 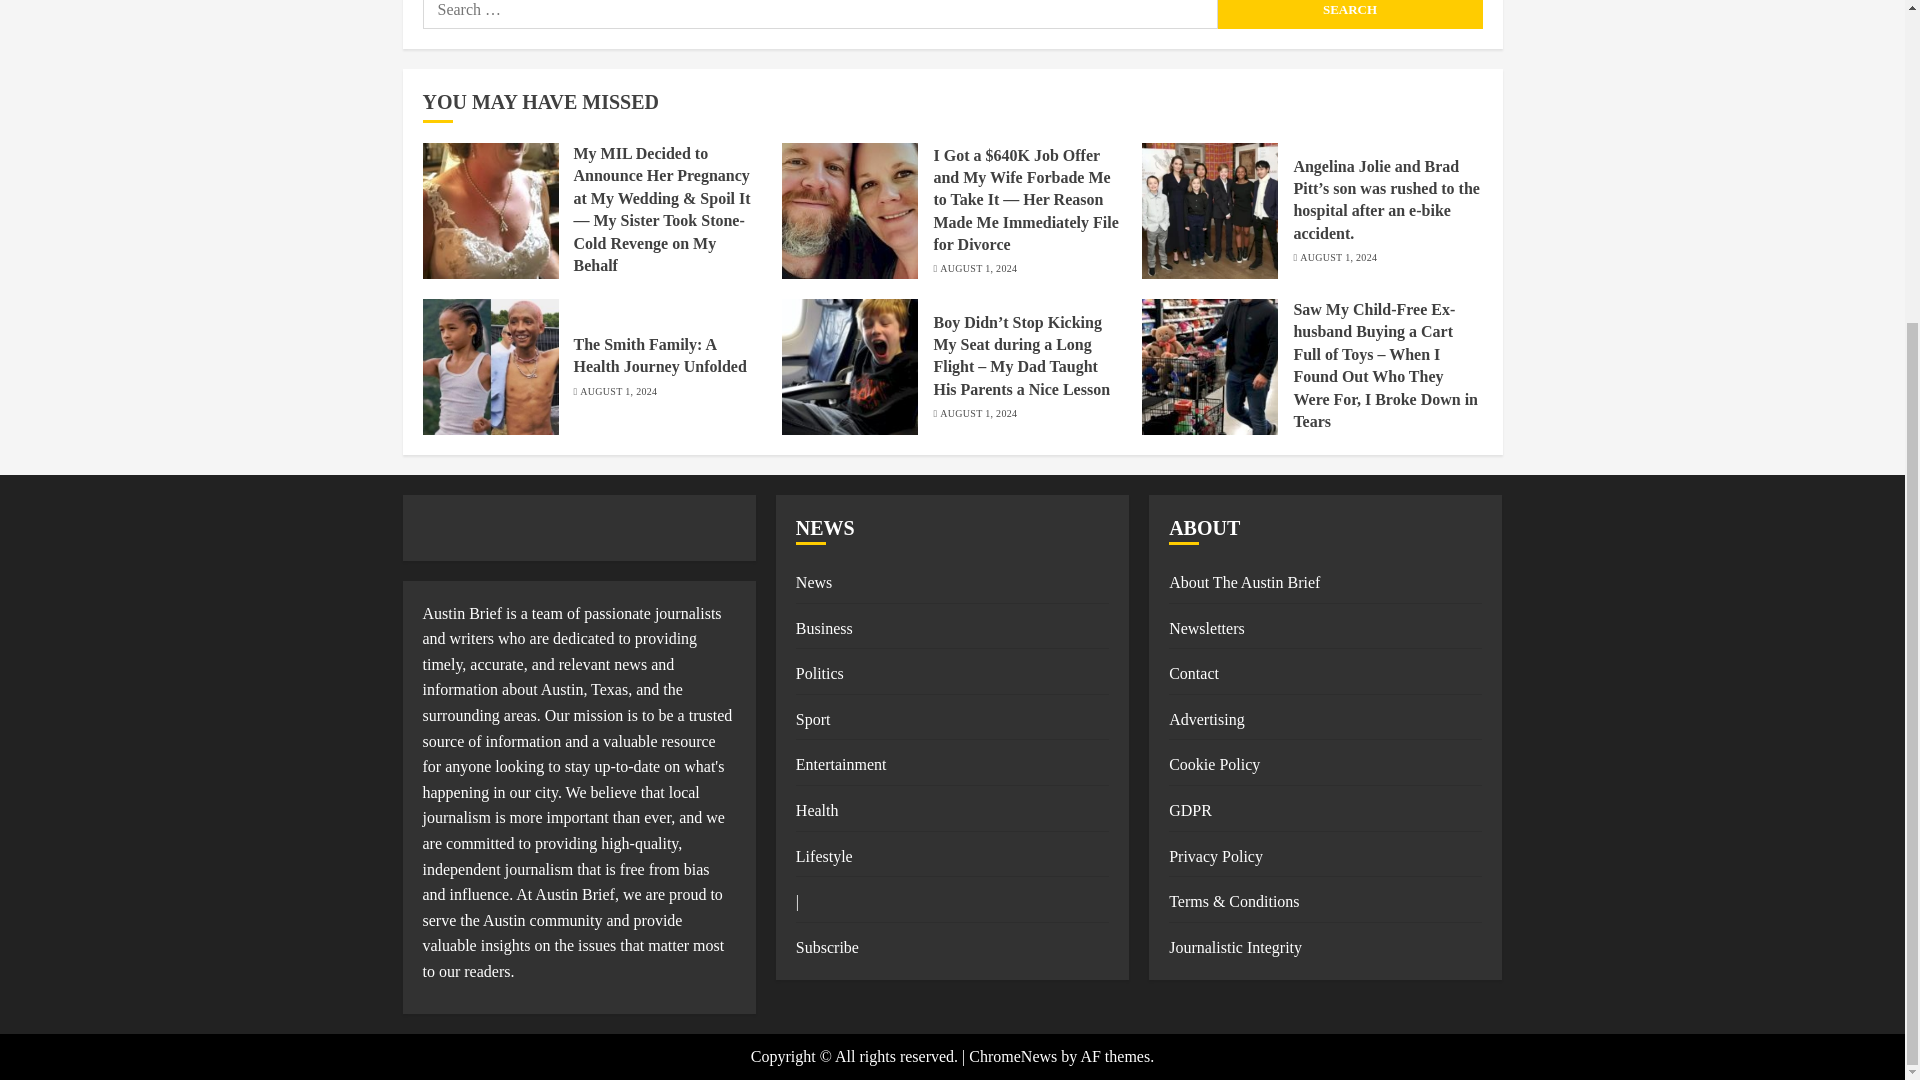 I want to click on AUGUST 1, 2024, so click(x=1338, y=257).